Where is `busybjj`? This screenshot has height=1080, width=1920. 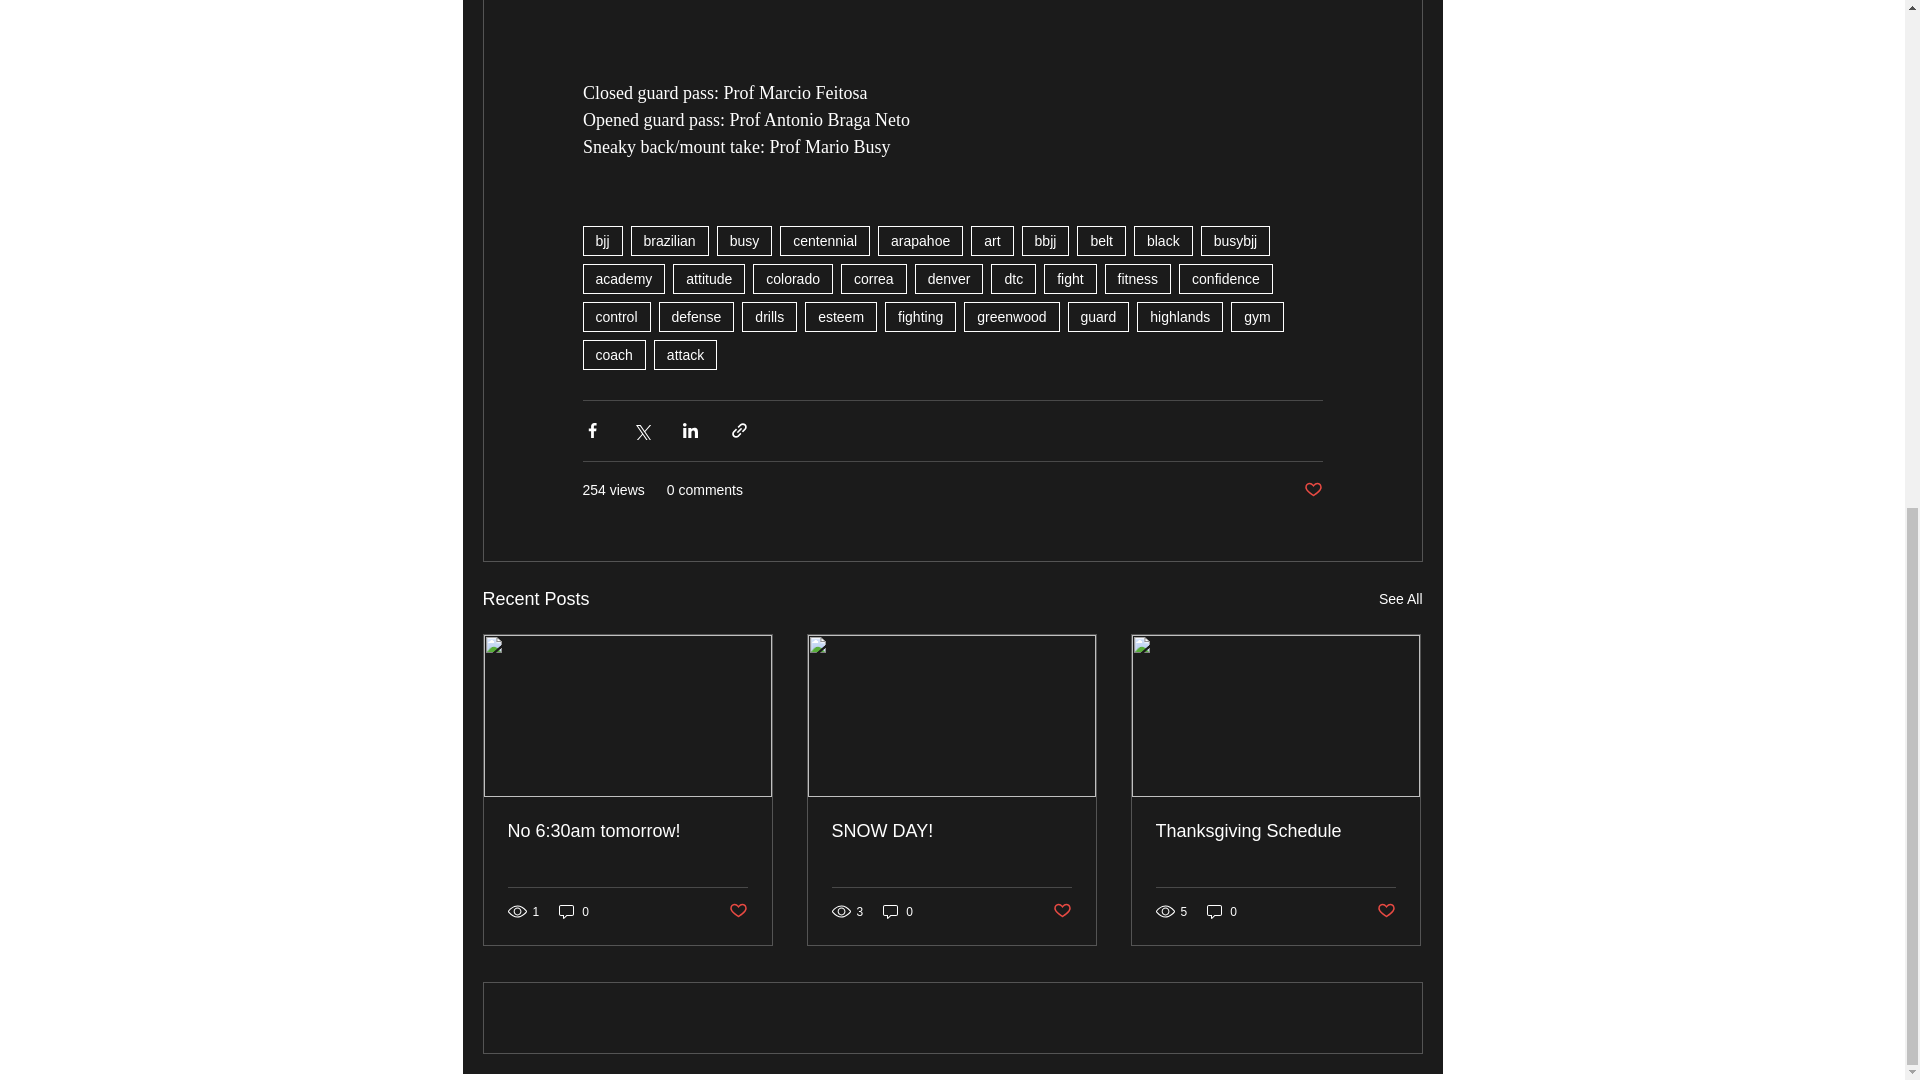
busybjj is located at coordinates (1236, 240).